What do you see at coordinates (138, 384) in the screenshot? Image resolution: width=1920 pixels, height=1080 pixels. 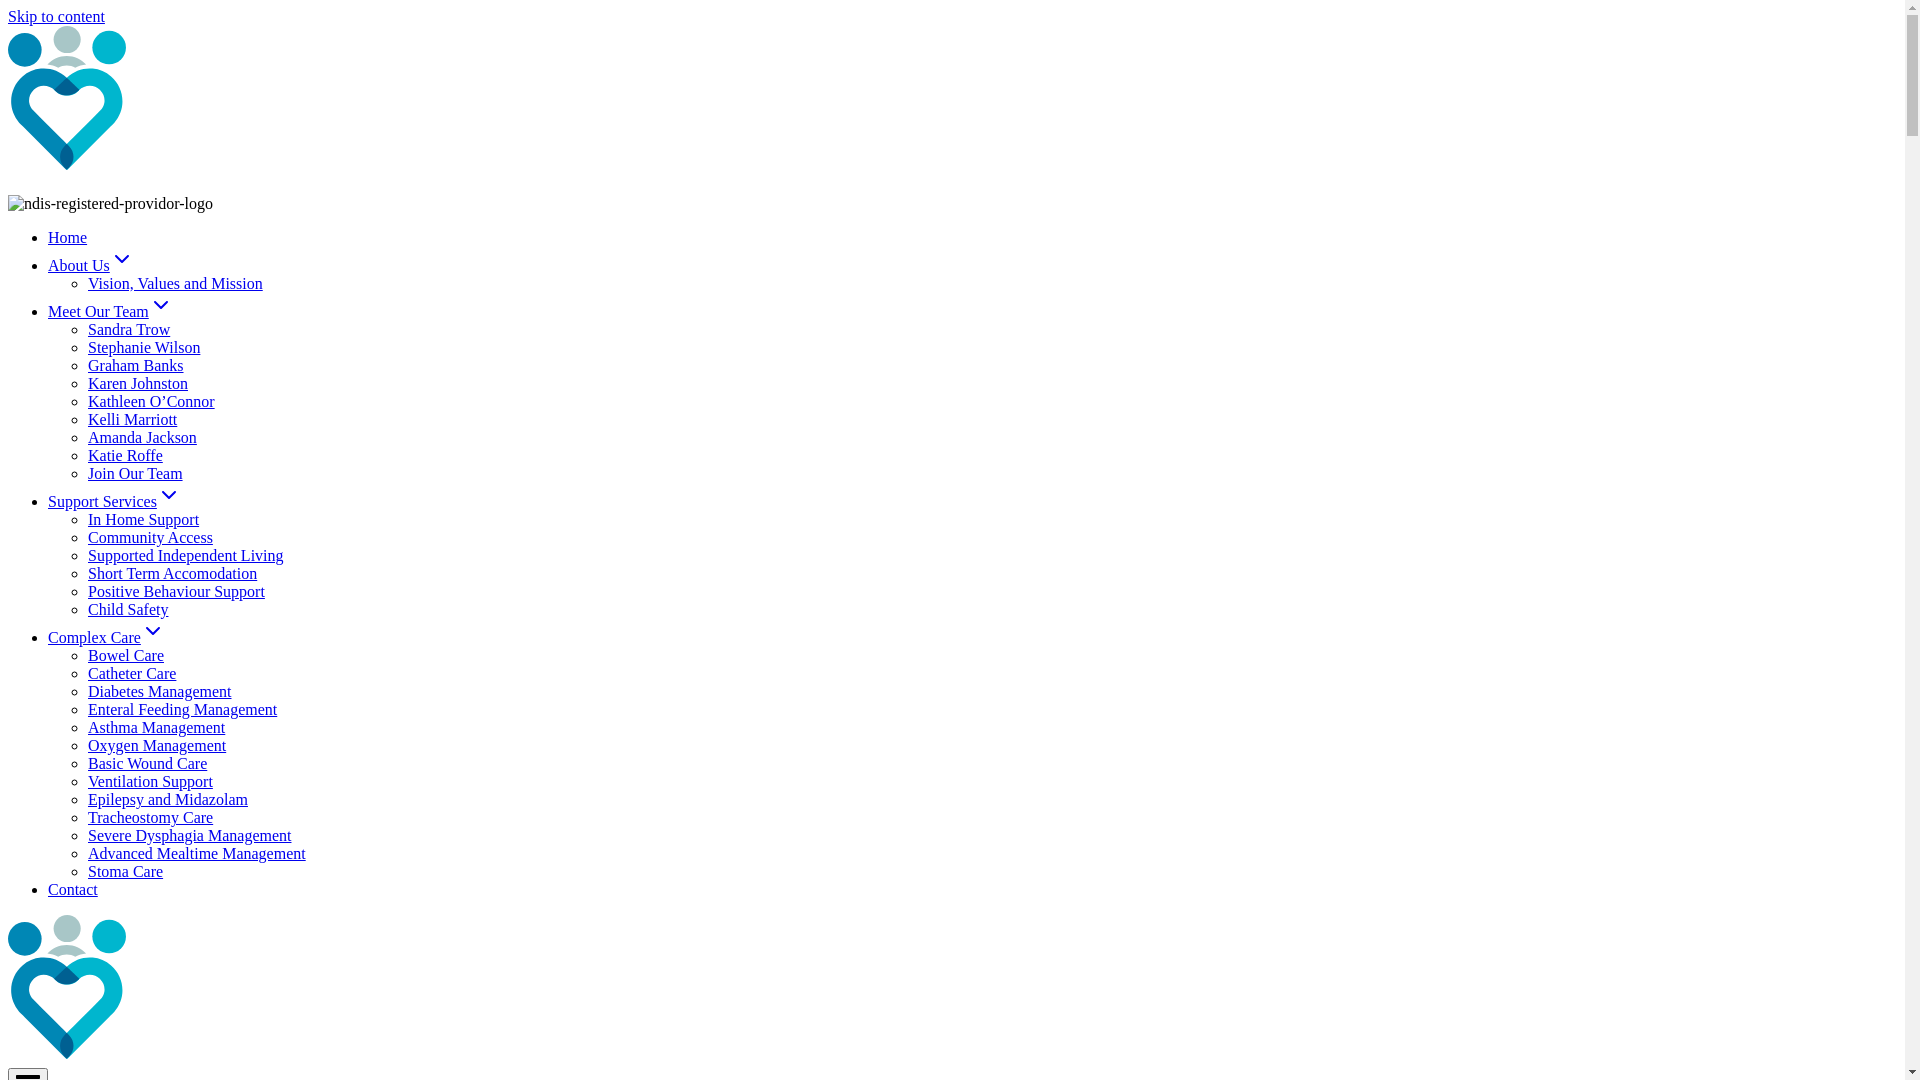 I see `Karen Johnston` at bounding box center [138, 384].